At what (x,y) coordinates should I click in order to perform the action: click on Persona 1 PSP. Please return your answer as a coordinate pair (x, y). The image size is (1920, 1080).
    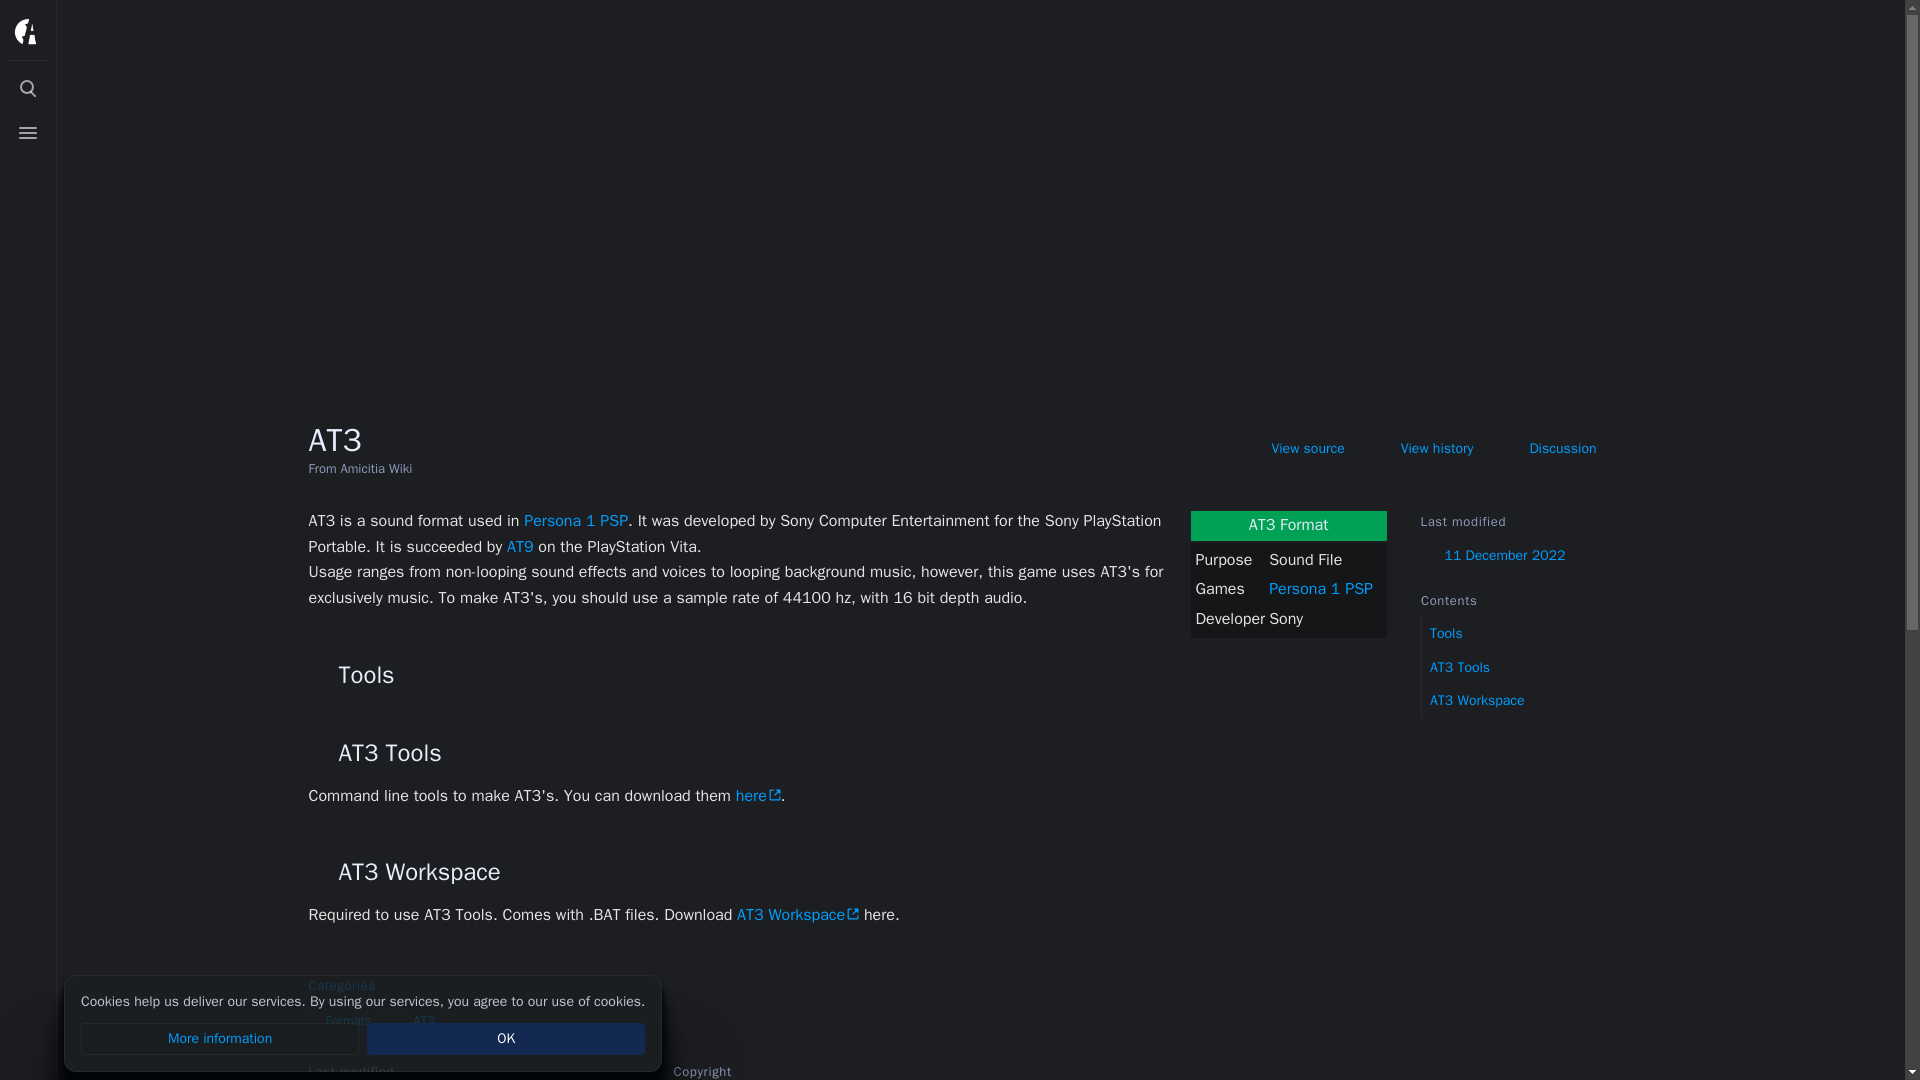
    Looking at the image, I should click on (576, 520).